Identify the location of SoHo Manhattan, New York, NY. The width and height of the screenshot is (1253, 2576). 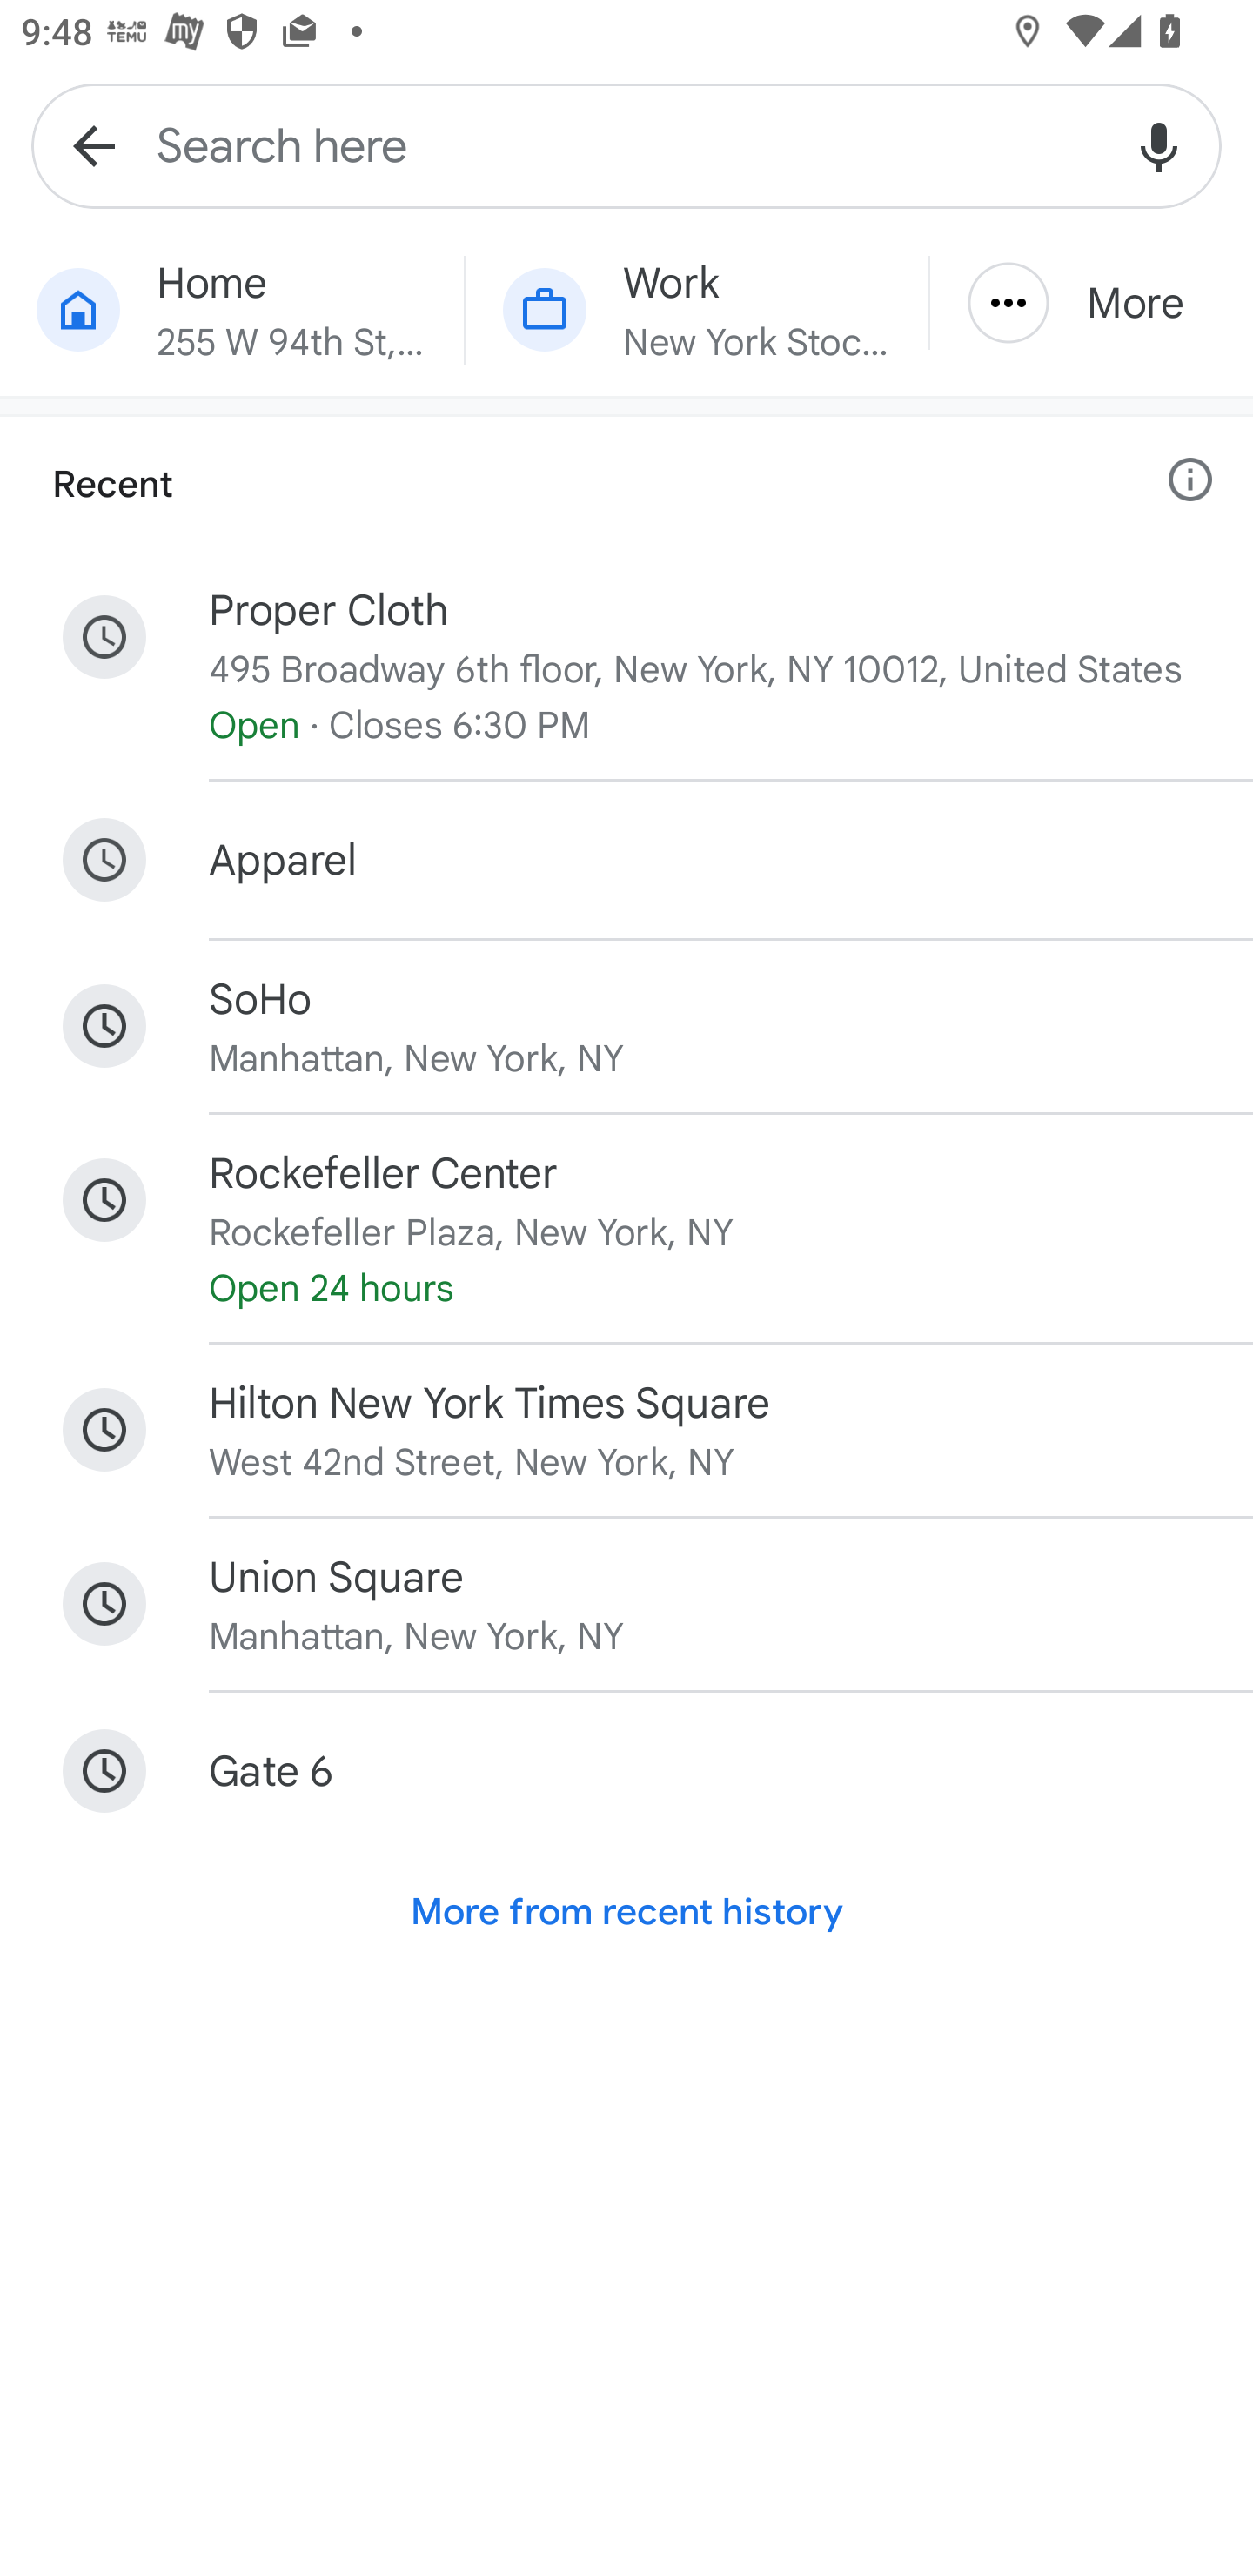
(626, 1026).